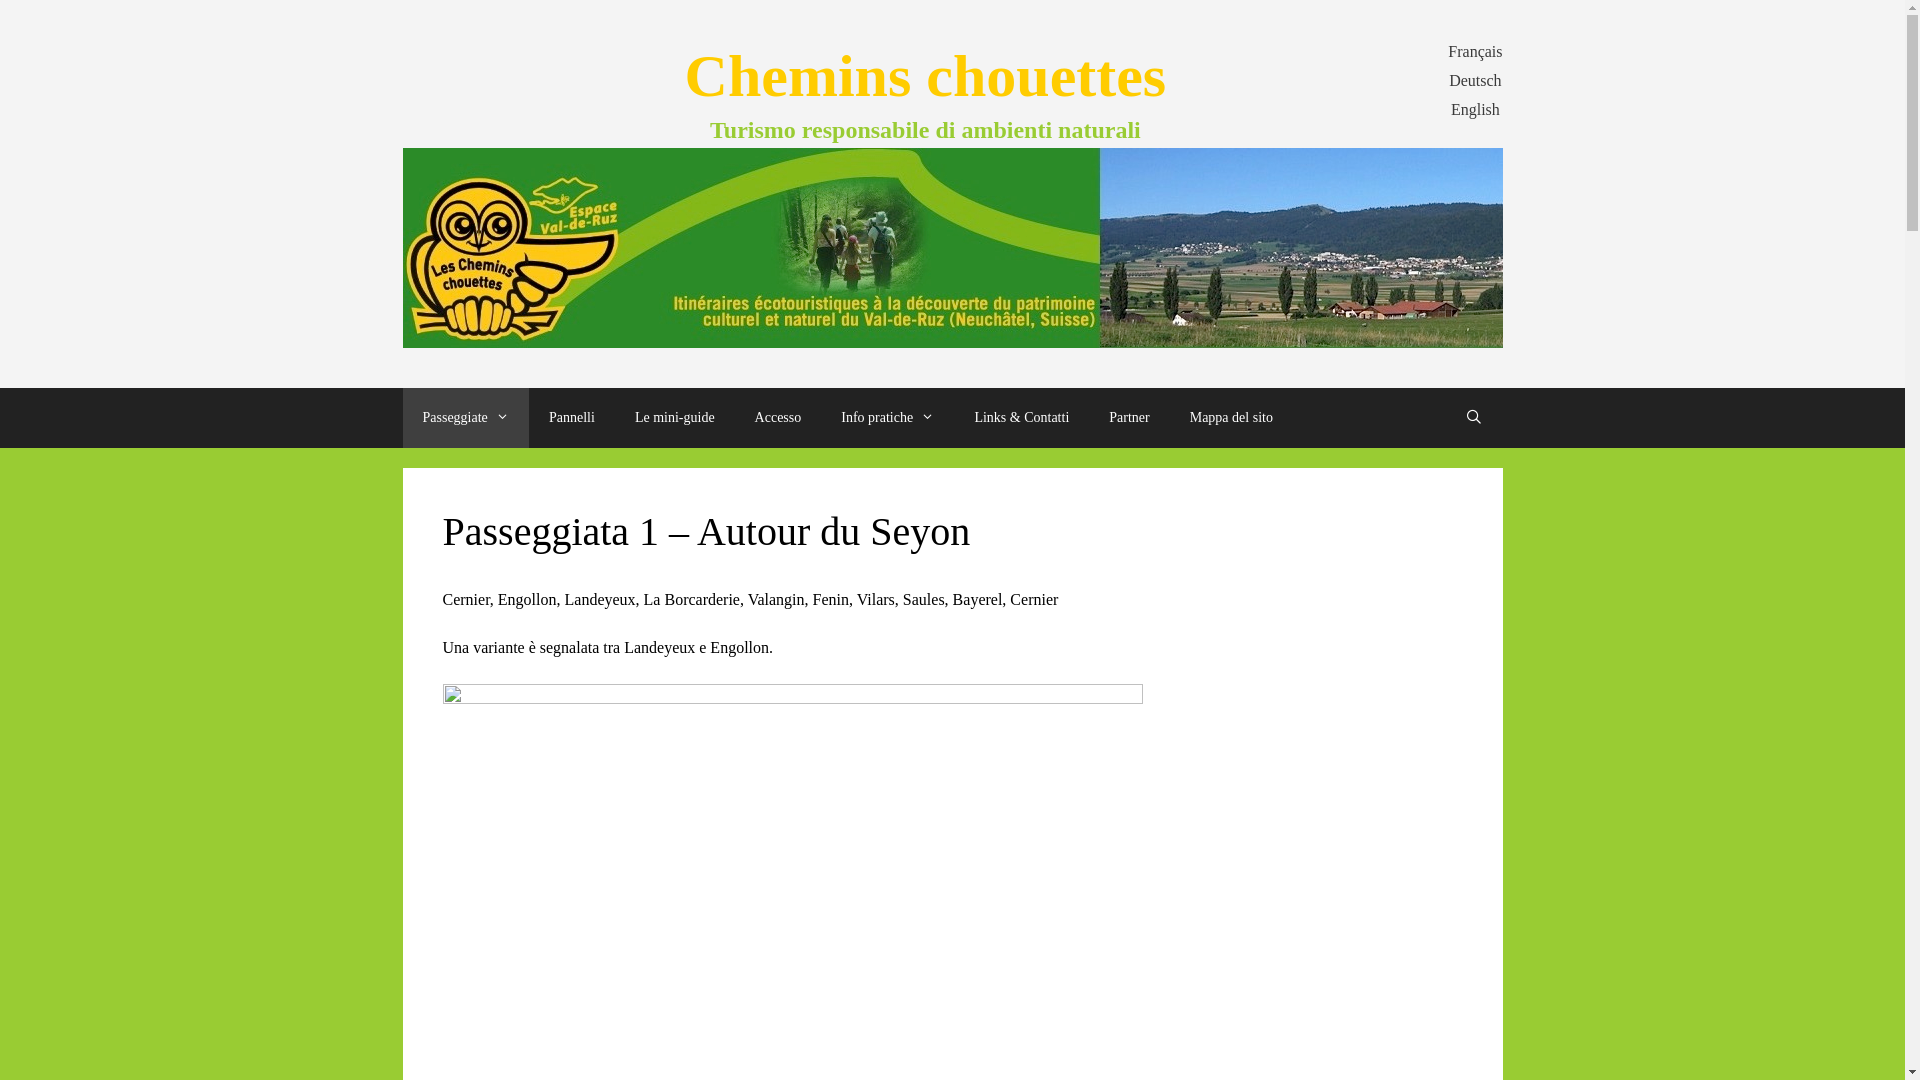 The height and width of the screenshot is (1080, 1920). Describe the element at coordinates (1476, 110) in the screenshot. I see `English` at that location.